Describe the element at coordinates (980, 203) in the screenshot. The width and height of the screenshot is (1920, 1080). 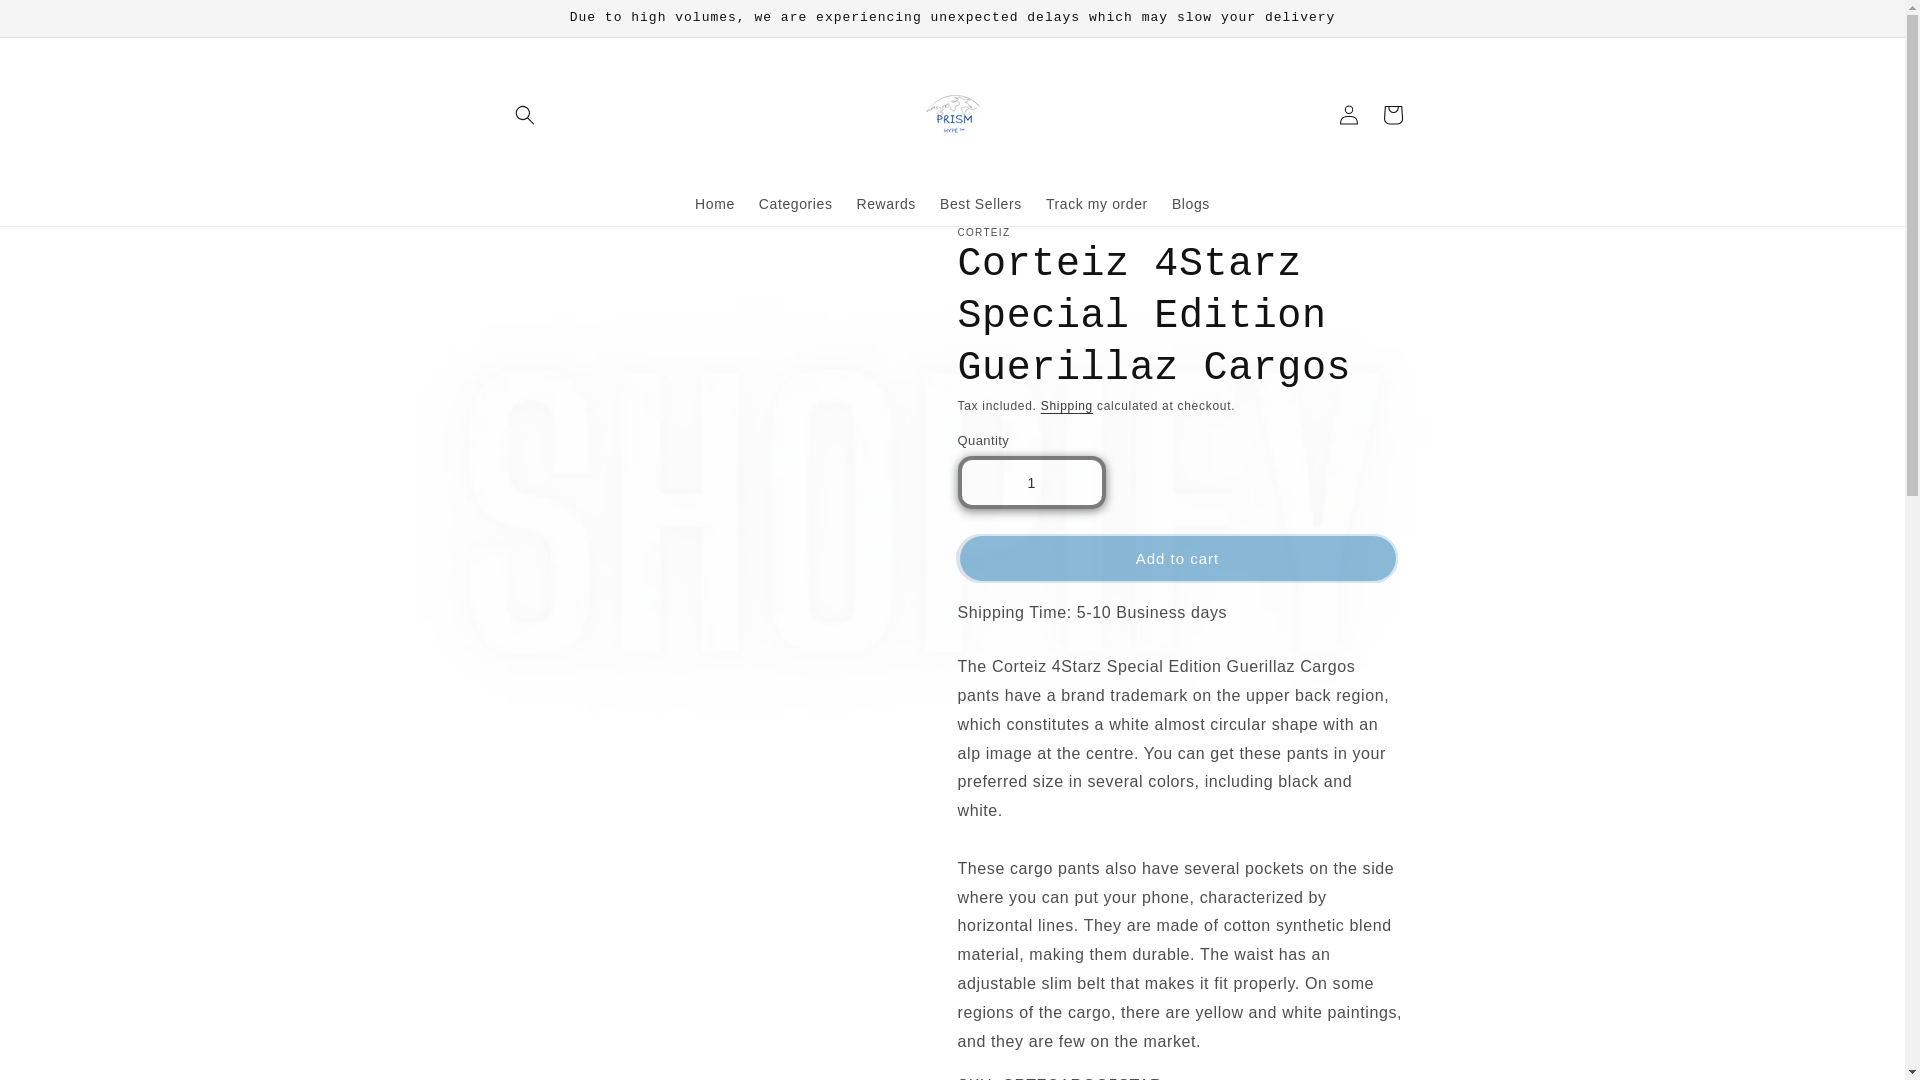
I see `Best Sellers` at that location.